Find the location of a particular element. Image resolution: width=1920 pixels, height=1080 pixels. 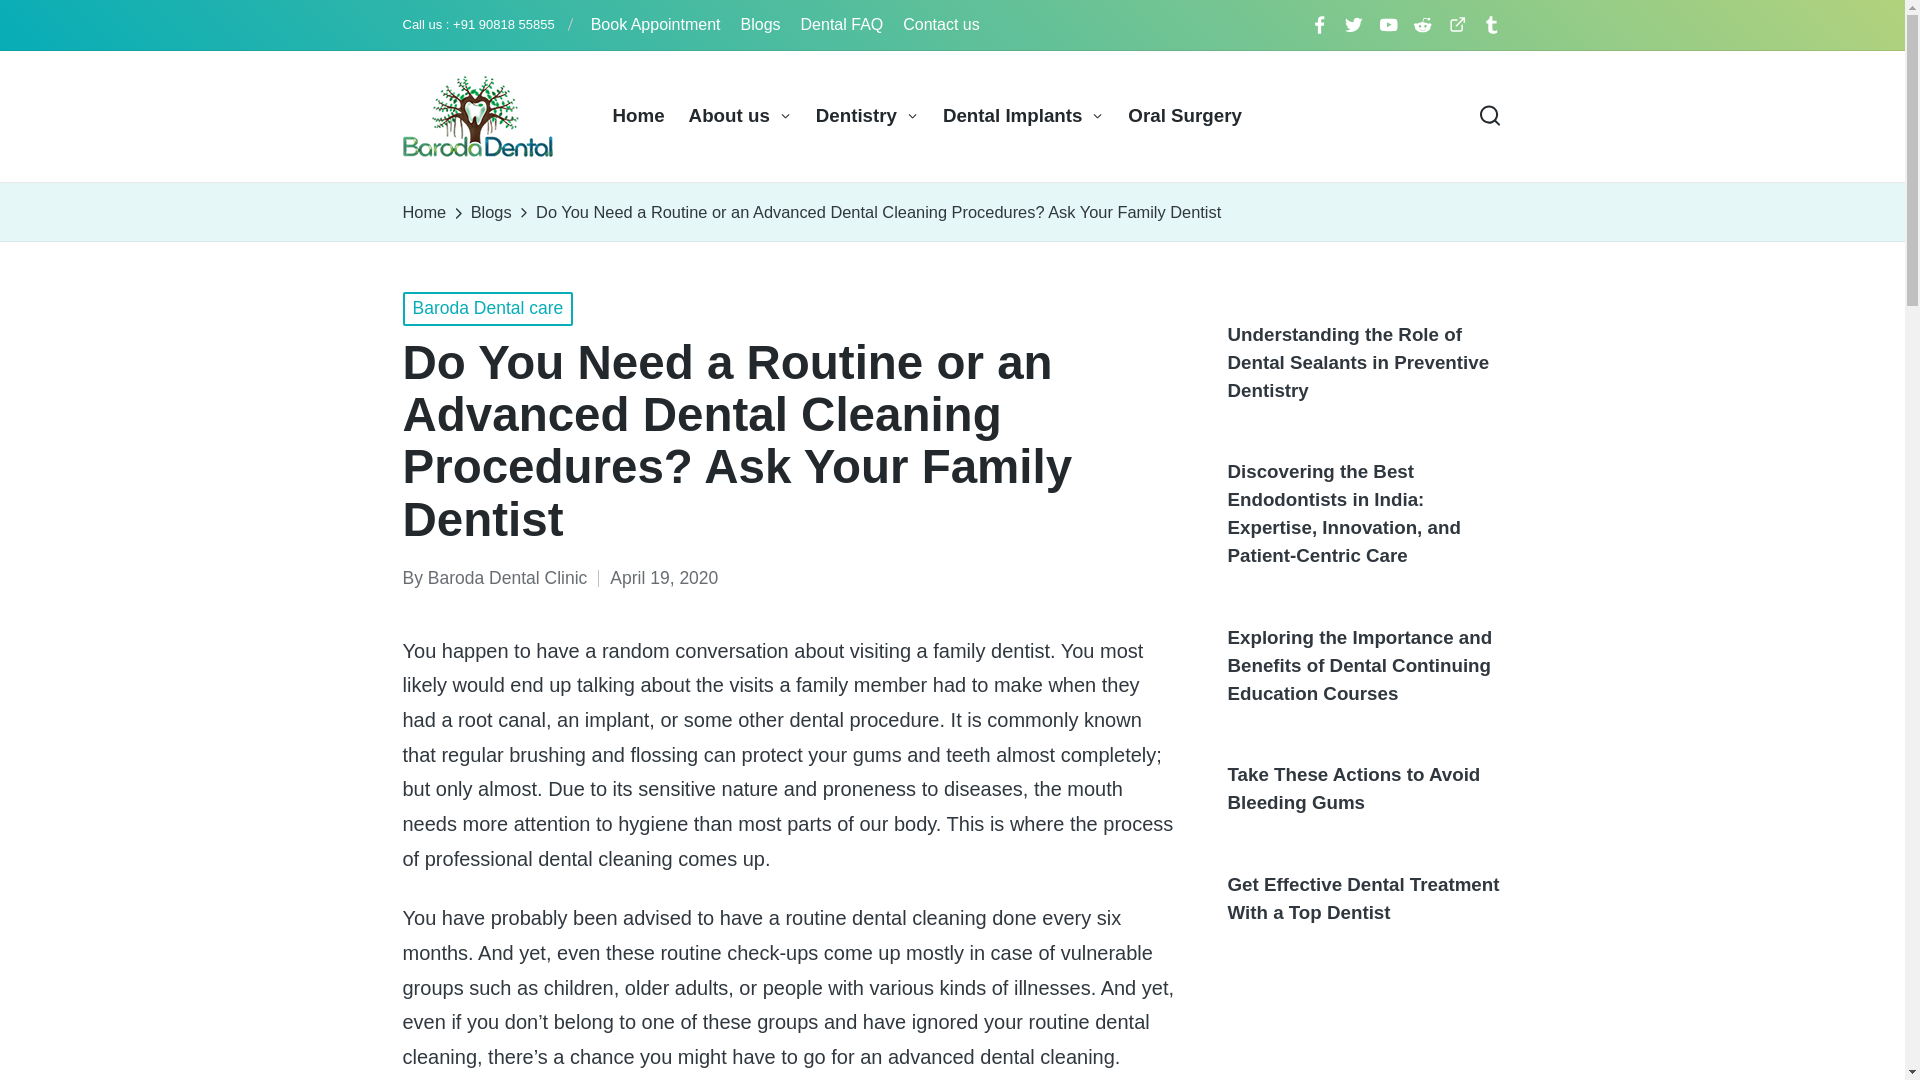

Menu Item is located at coordinates (1492, 24).